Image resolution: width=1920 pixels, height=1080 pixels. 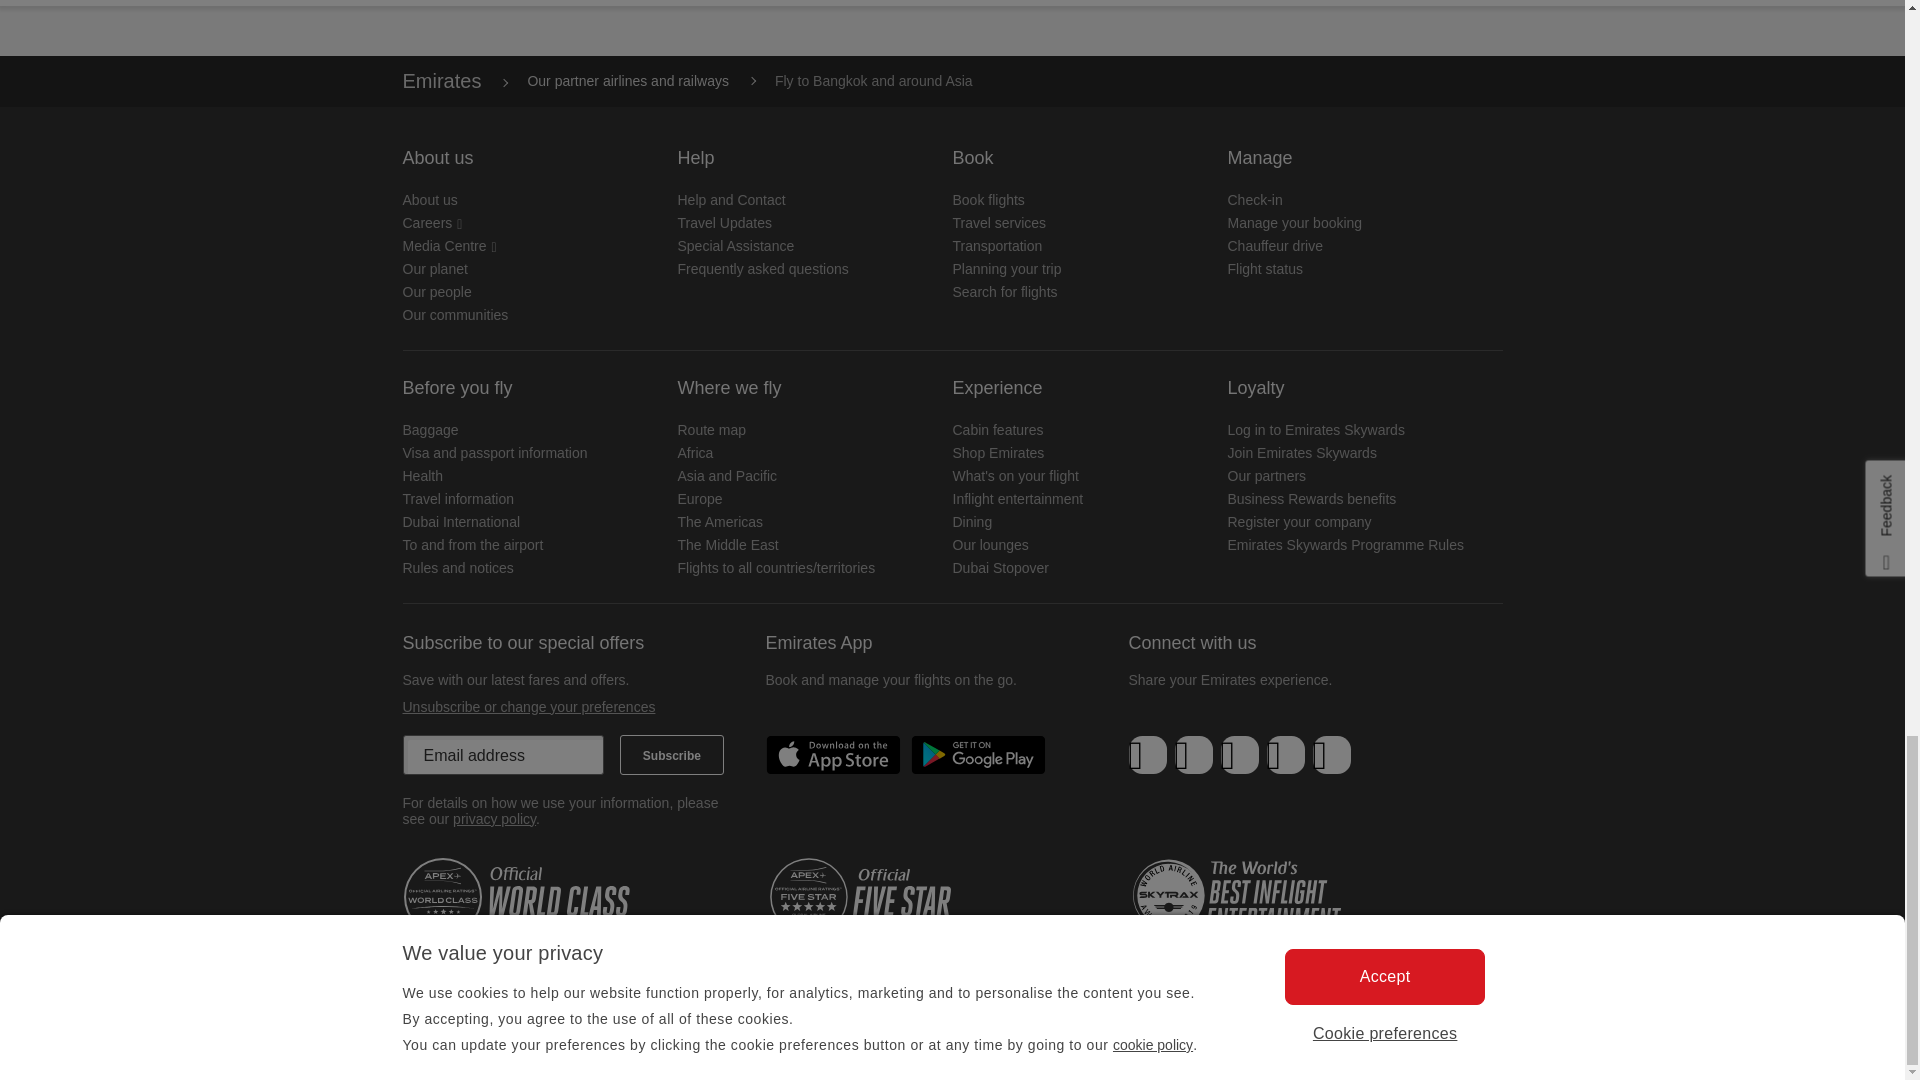 I want to click on Apex five star rating 2021, so click(x=888, y=897).